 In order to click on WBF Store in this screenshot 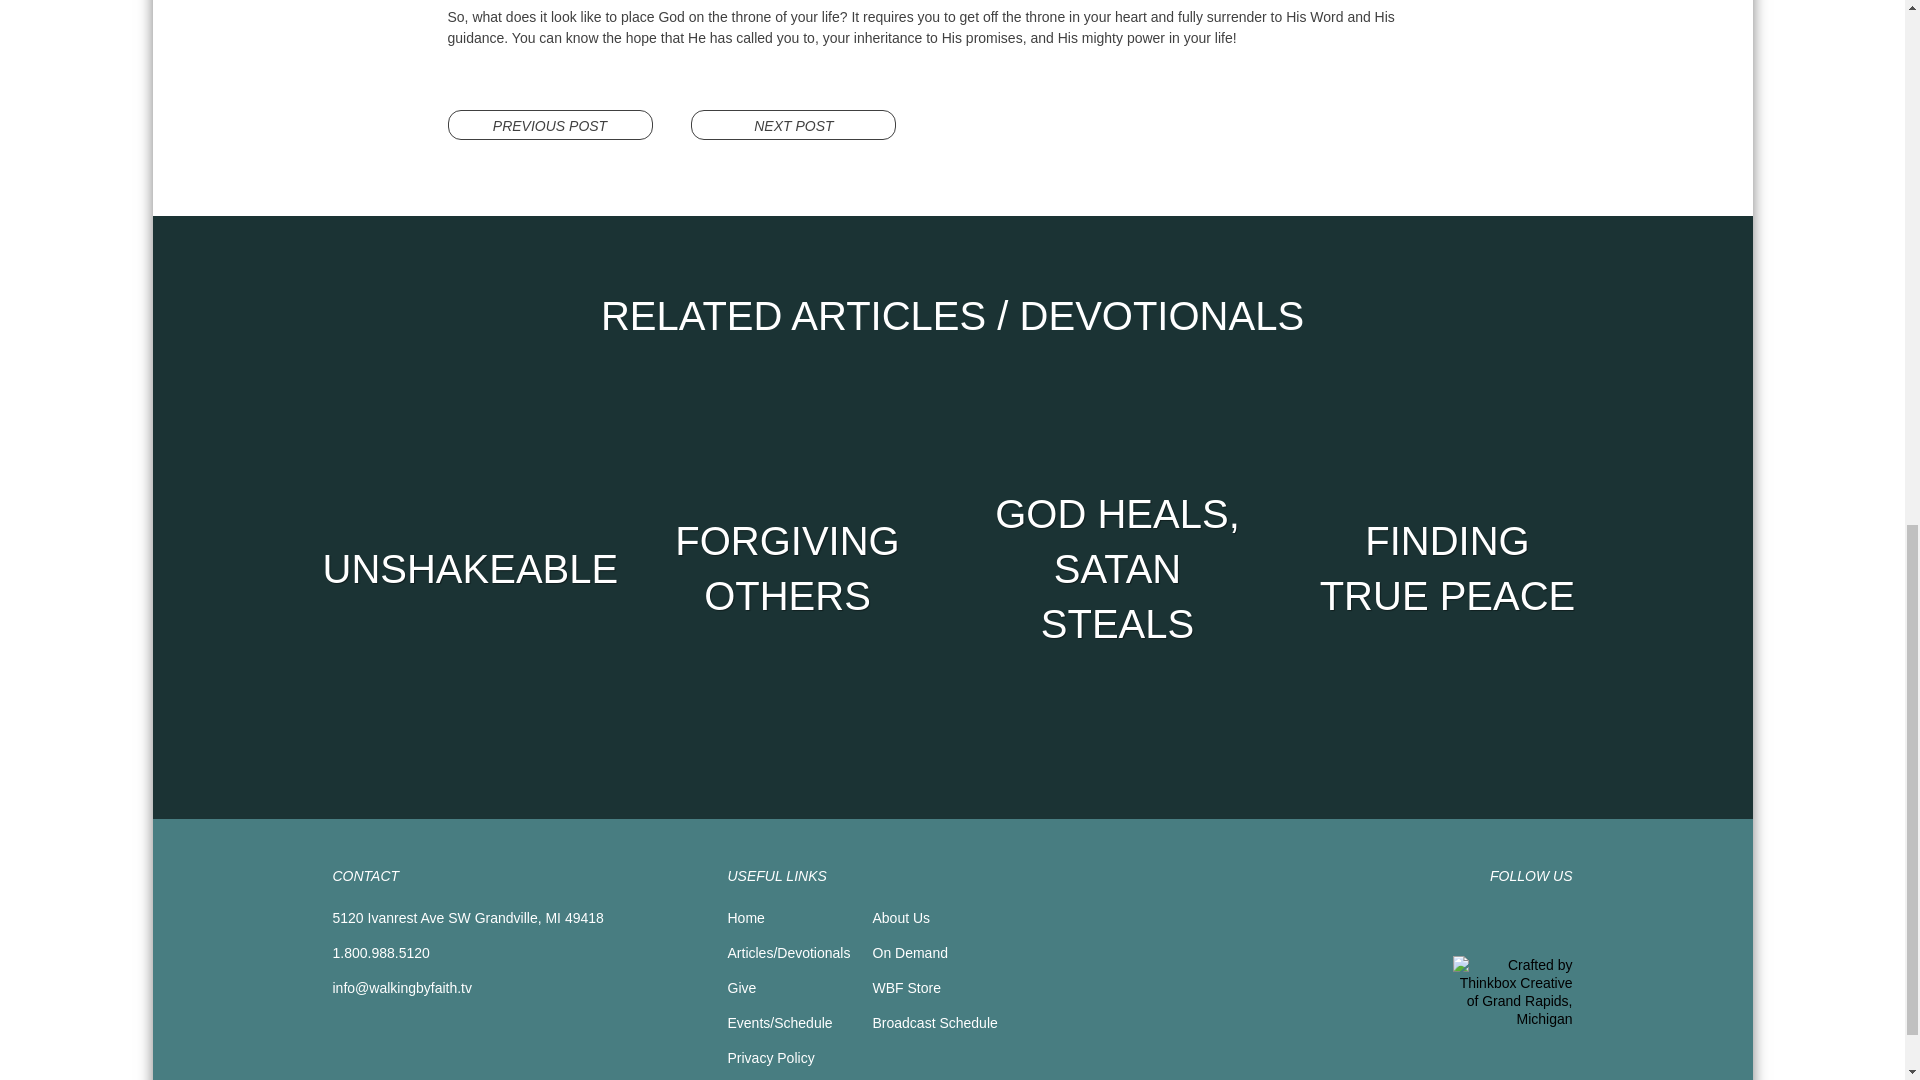, I will do `click(906, 987)`.